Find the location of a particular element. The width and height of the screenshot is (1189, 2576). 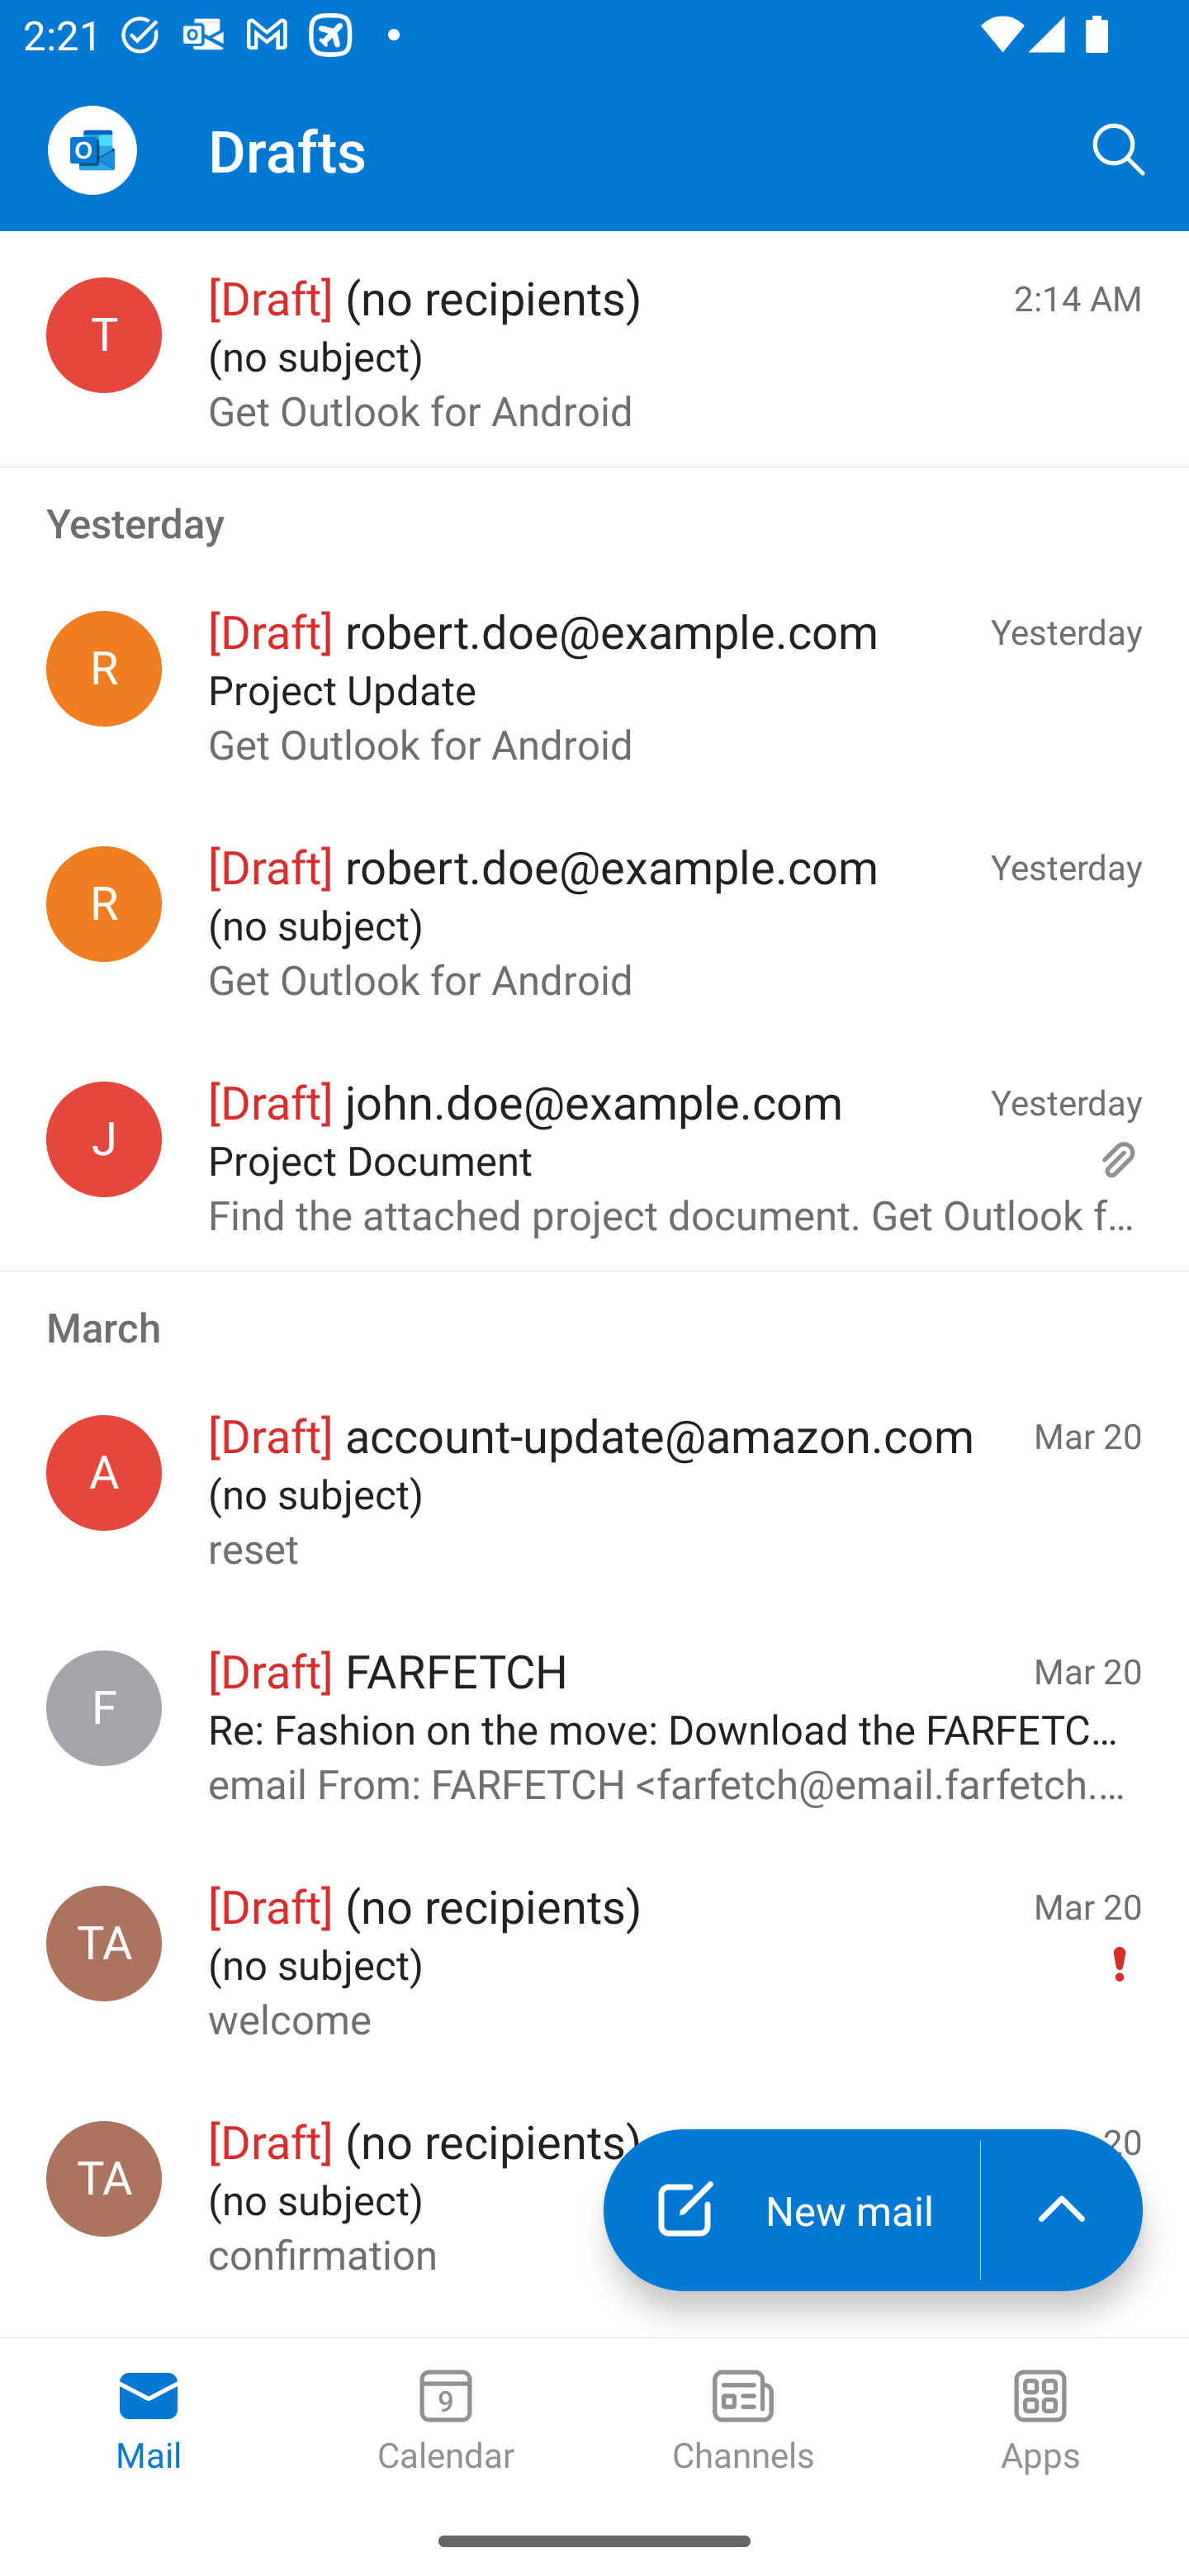

Search, ,  is located at coordinates (1120, 149).